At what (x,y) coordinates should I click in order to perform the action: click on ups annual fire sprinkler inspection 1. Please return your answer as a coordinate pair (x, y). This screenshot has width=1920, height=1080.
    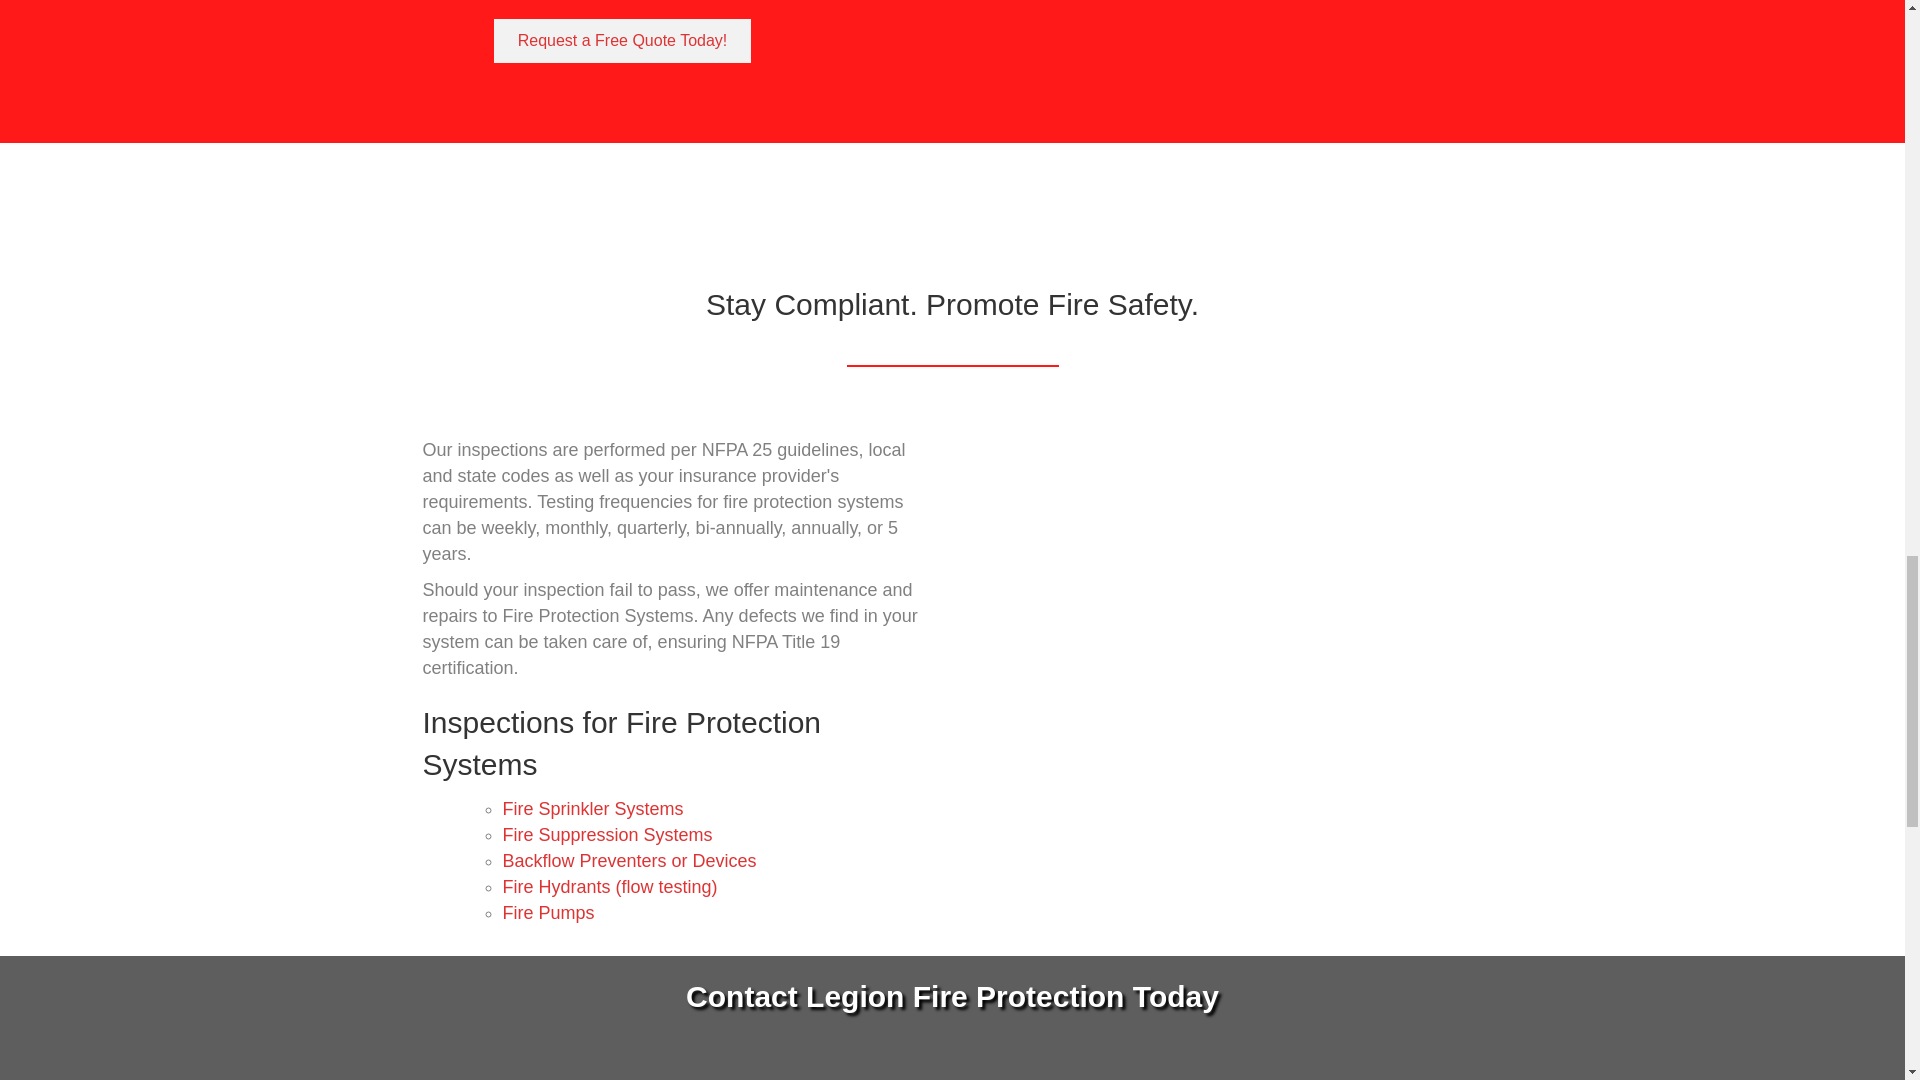
    Looking at the image, I should click on (1226, 632).